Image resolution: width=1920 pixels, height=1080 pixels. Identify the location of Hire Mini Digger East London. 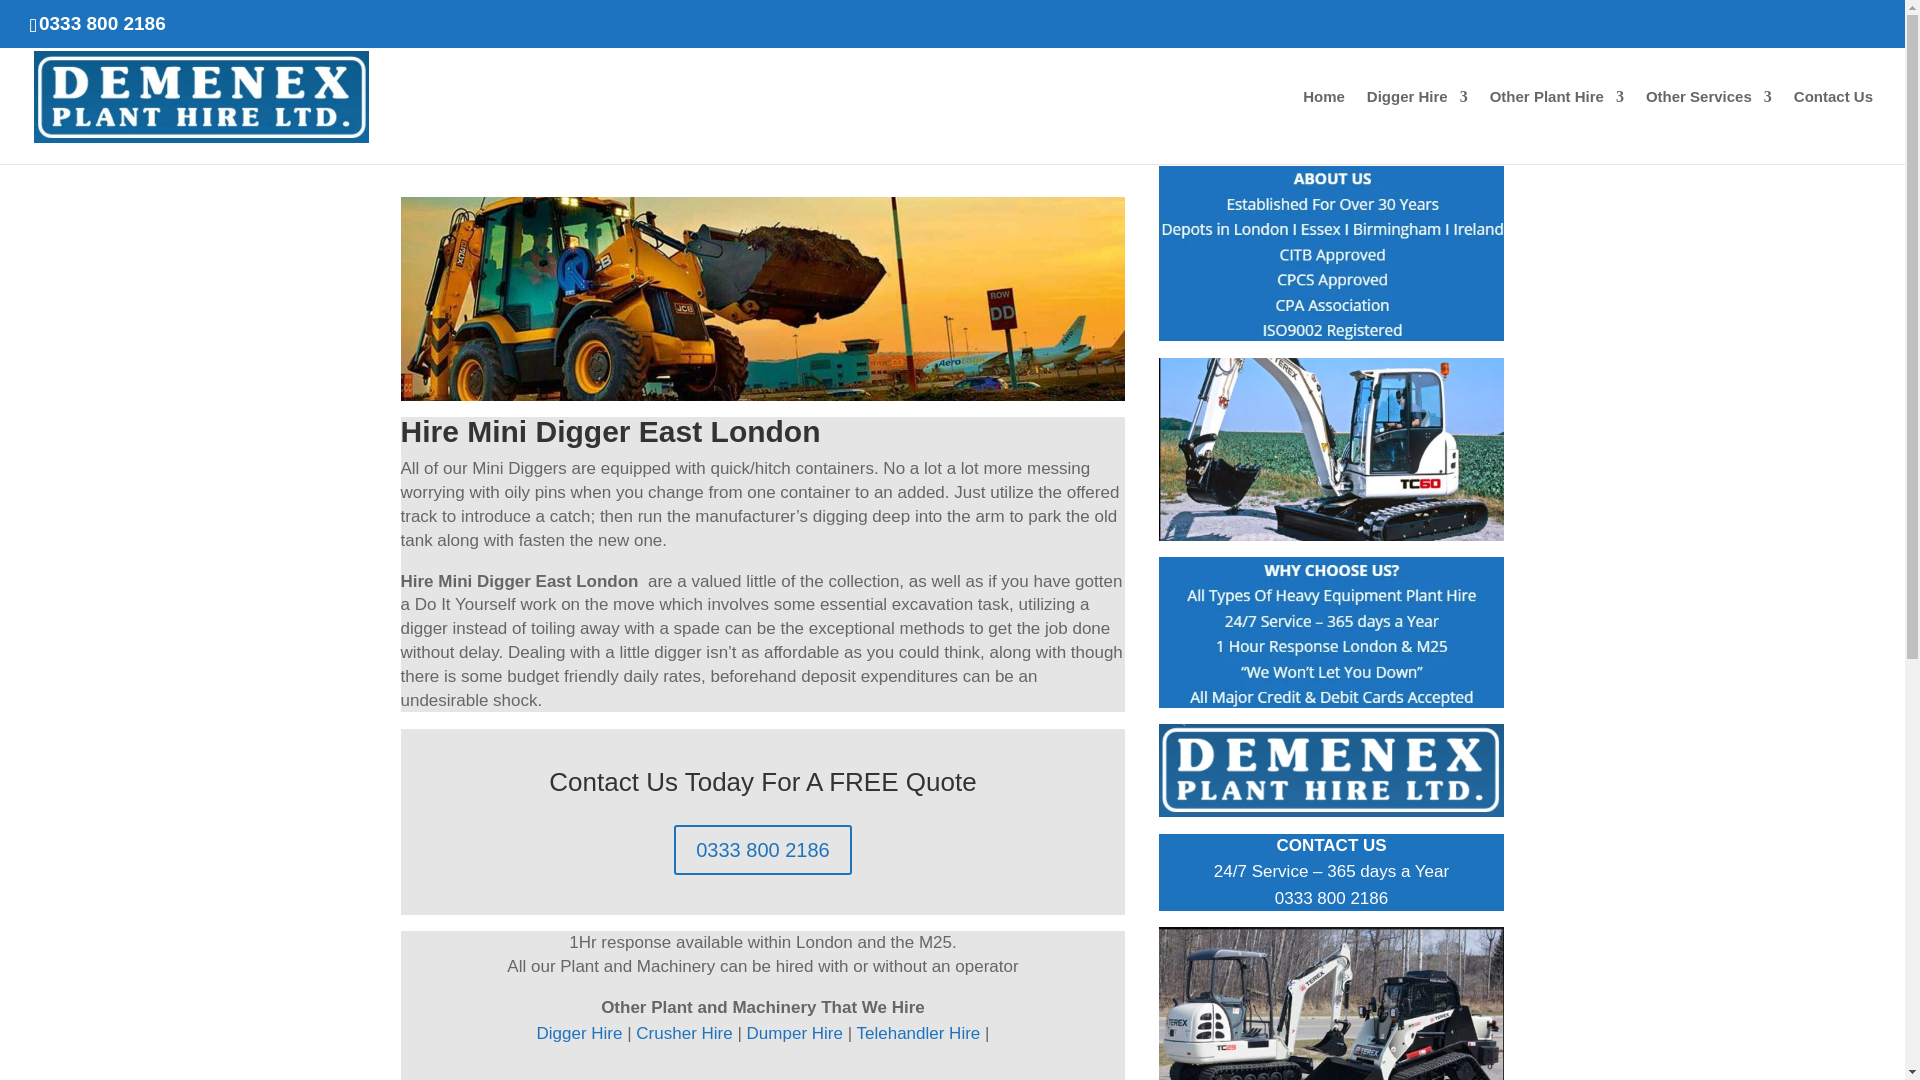
(1332, 770).